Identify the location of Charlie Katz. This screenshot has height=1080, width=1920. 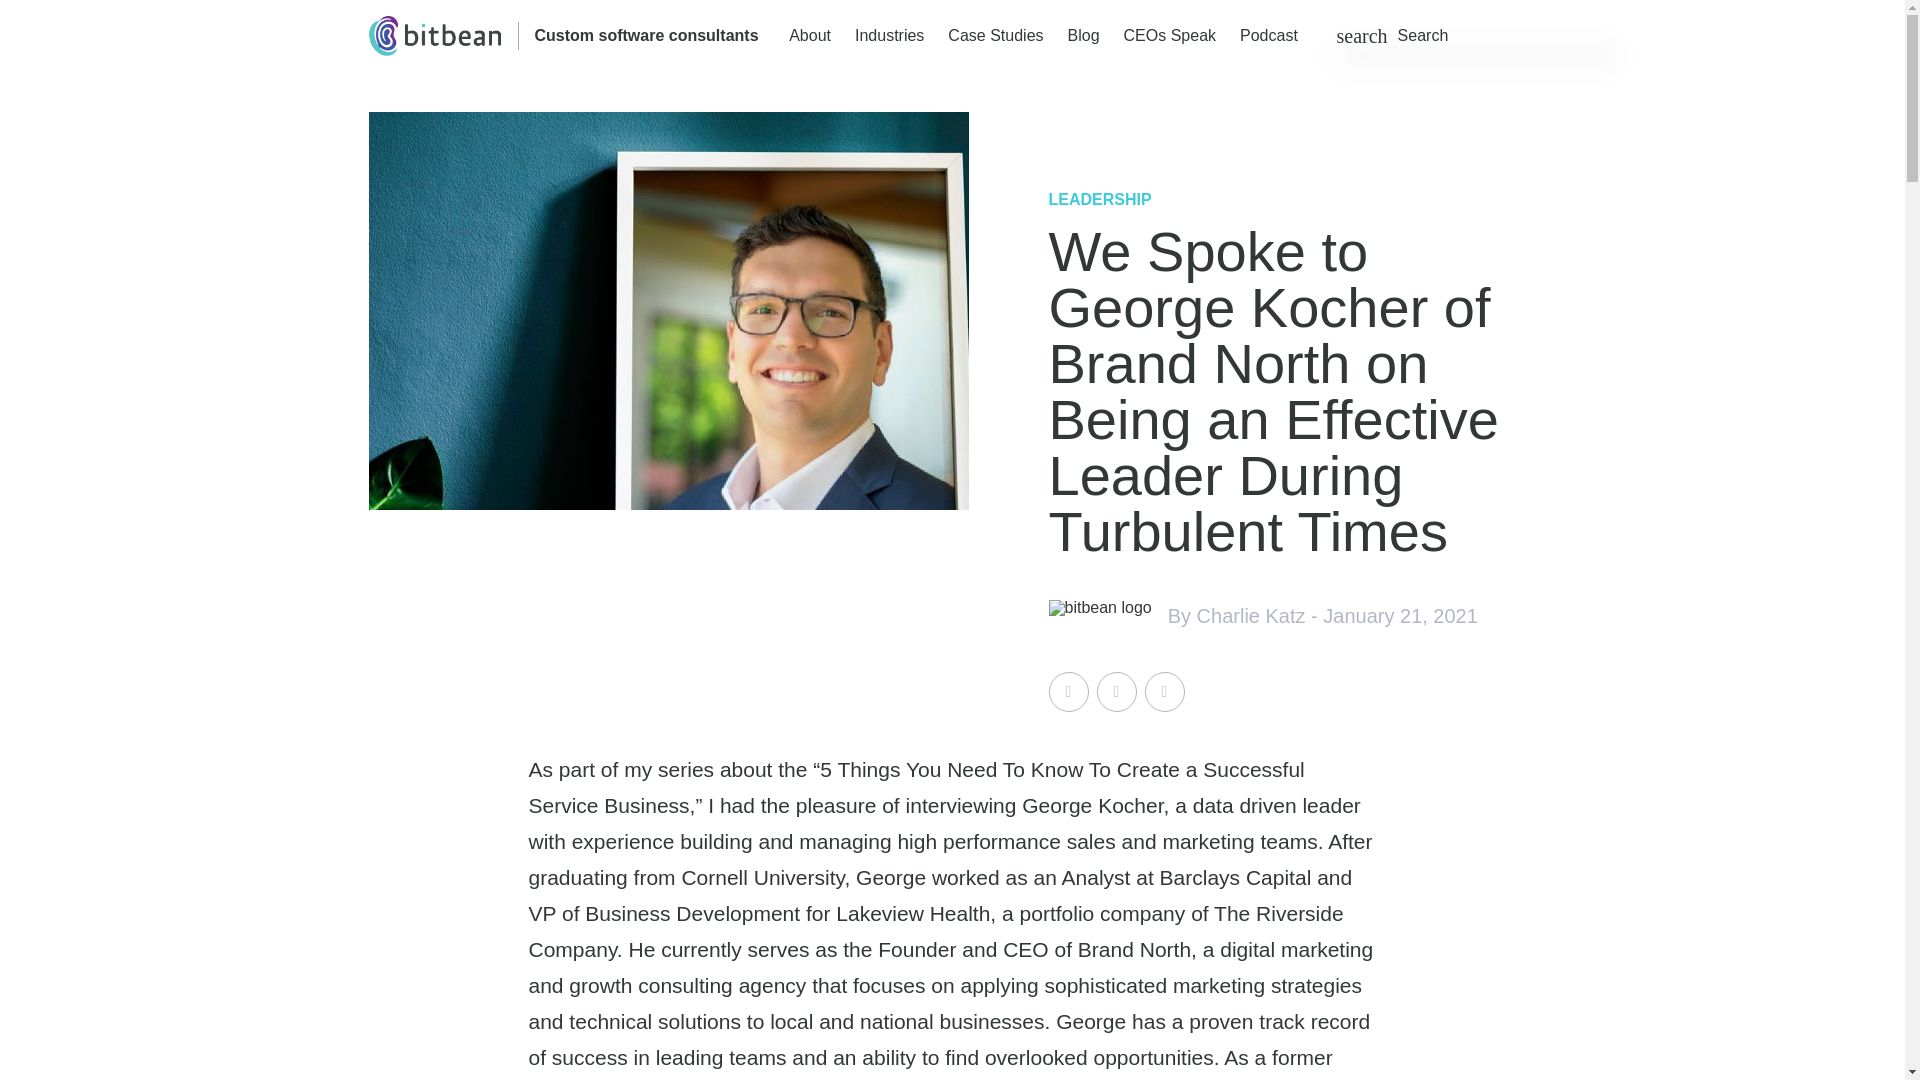
(1250, 616).